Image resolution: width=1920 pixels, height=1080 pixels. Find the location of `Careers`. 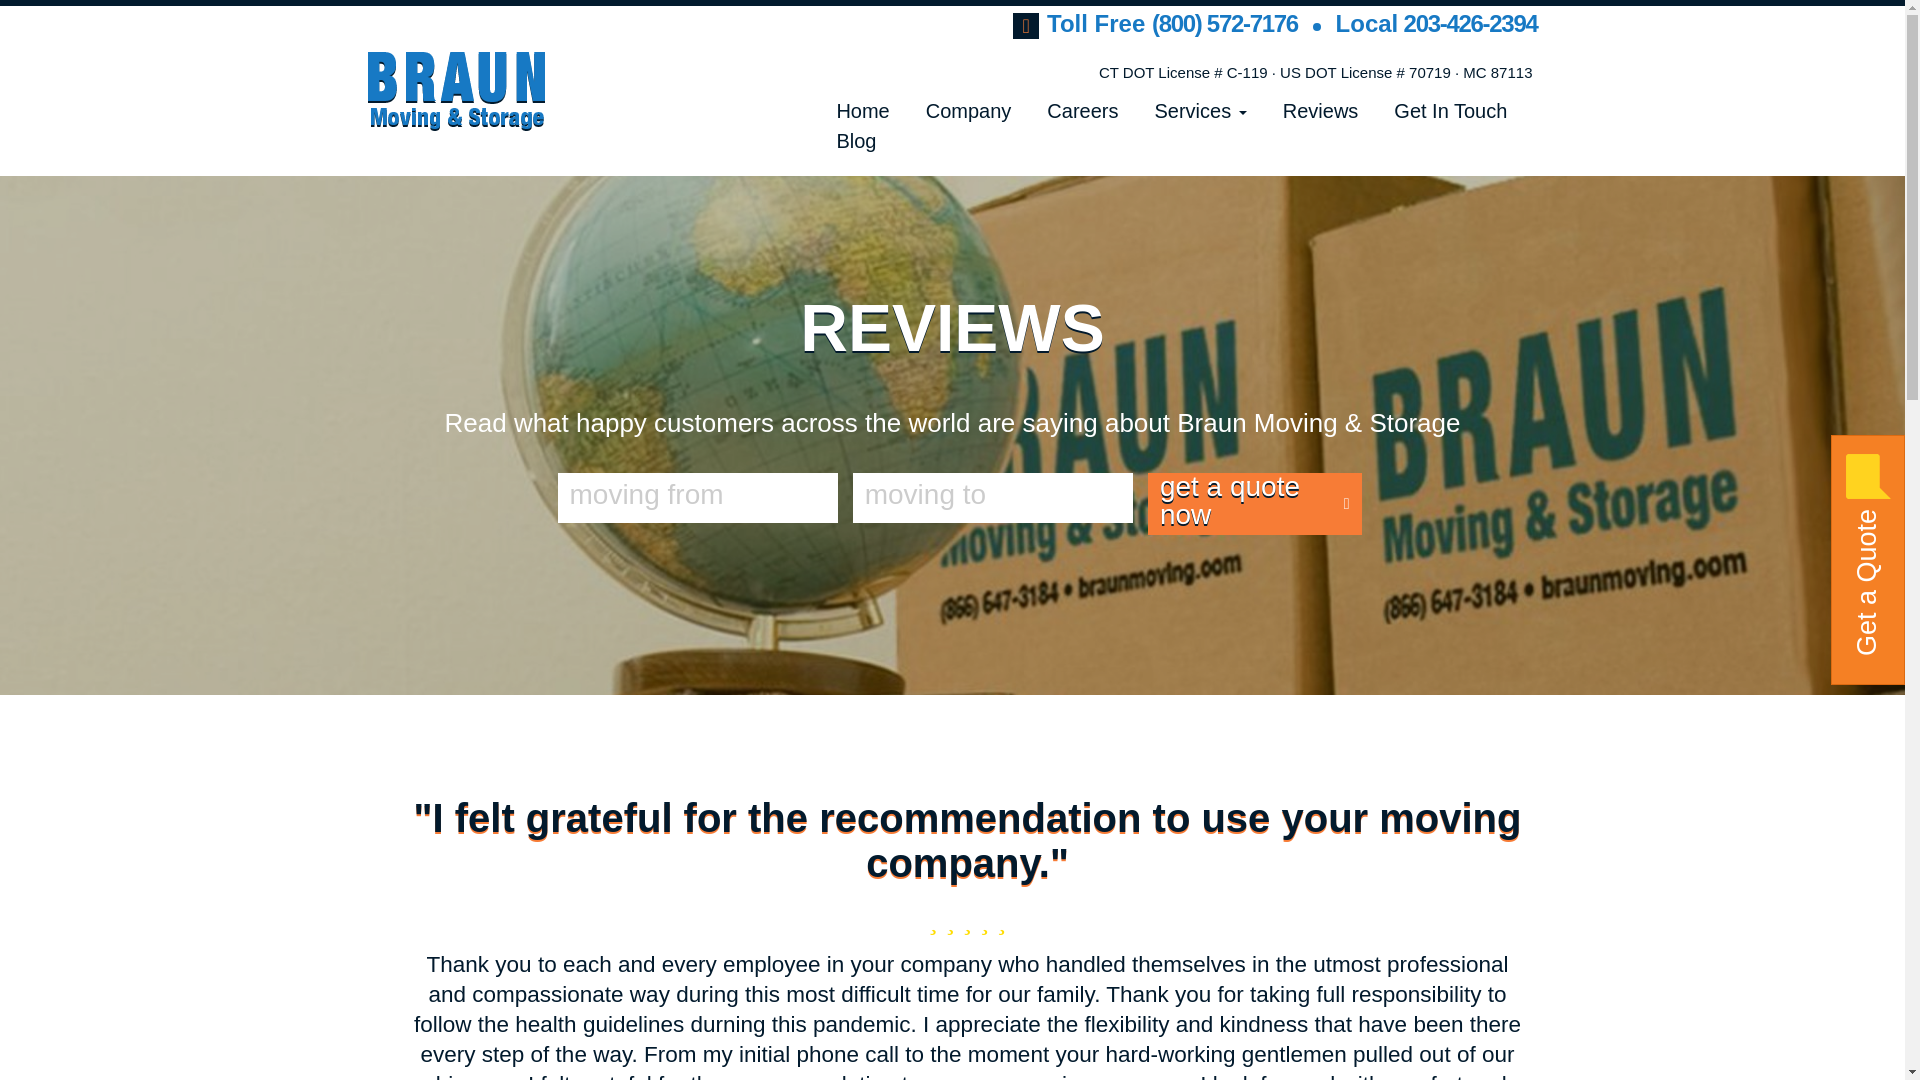

Careers is located at coordinates (1082, 111).